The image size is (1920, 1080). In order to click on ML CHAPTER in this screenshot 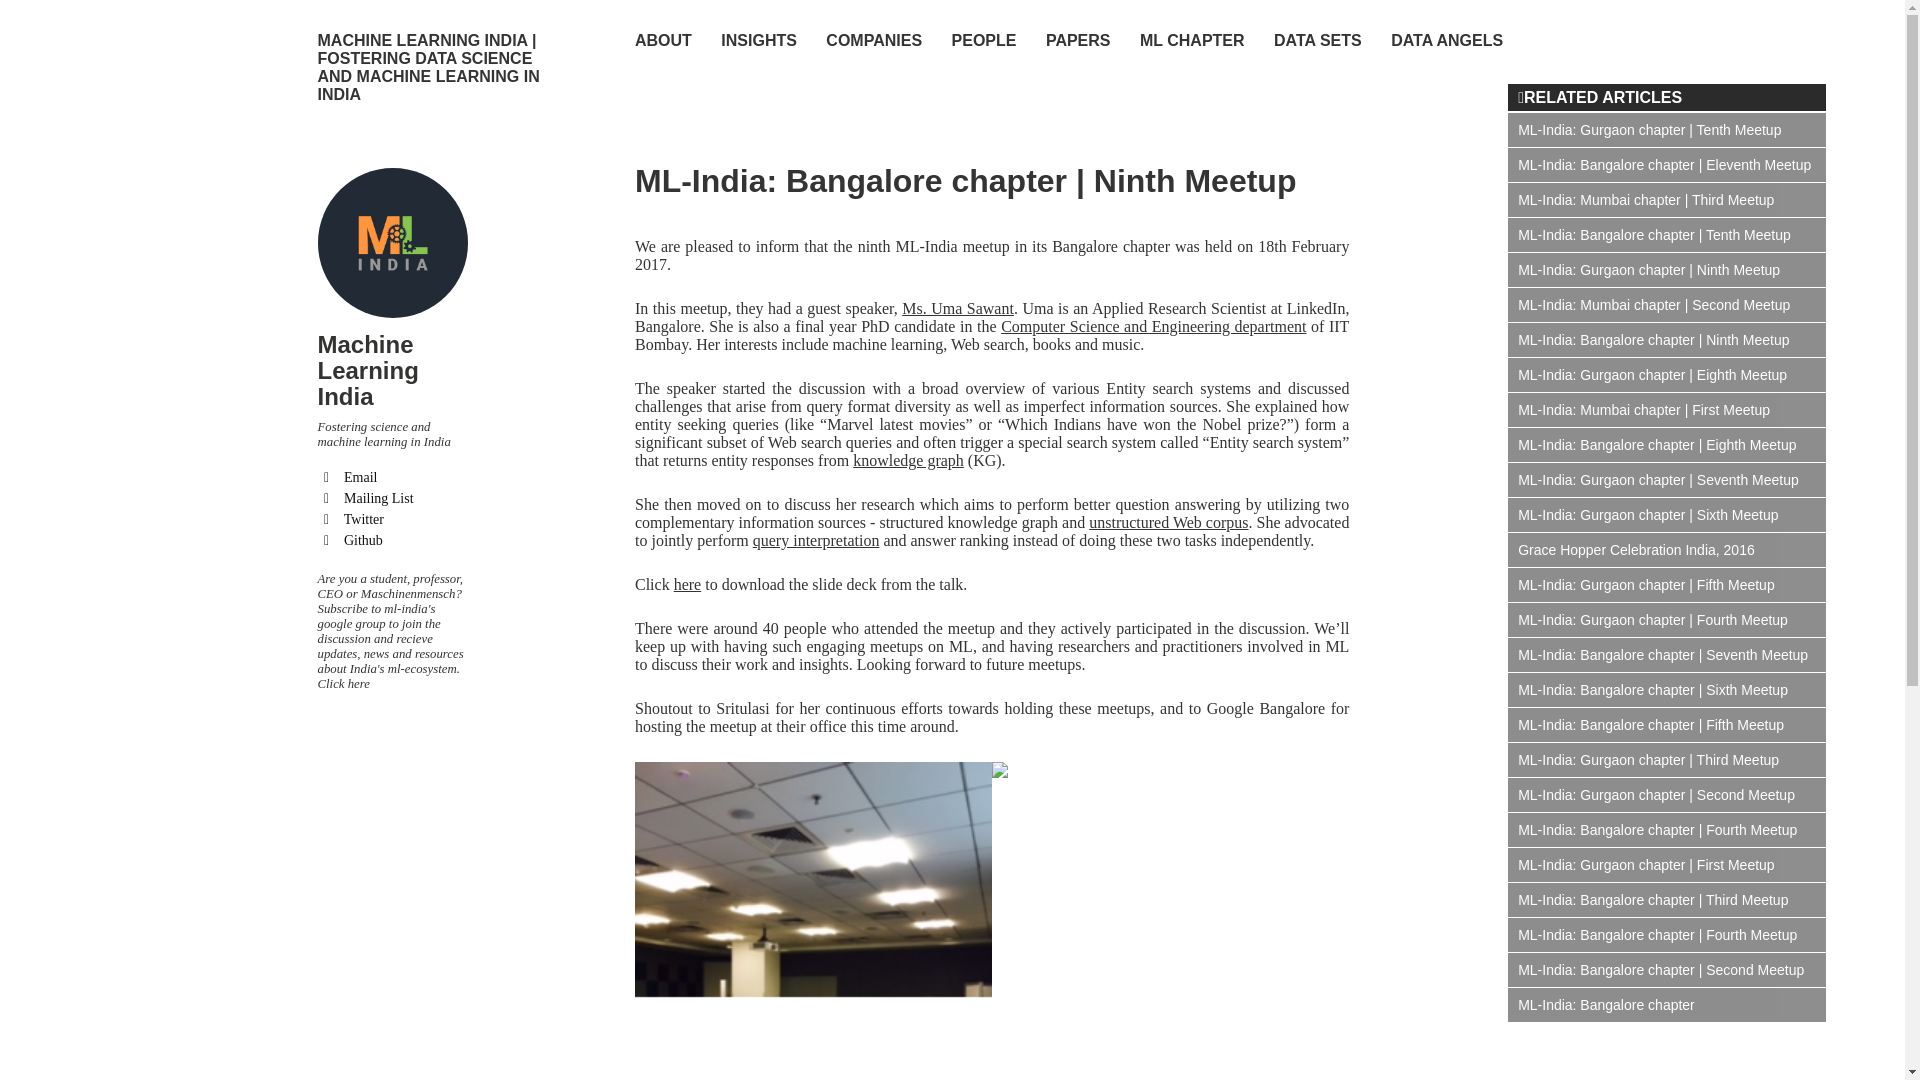, I will do `click(1192, 40)`.